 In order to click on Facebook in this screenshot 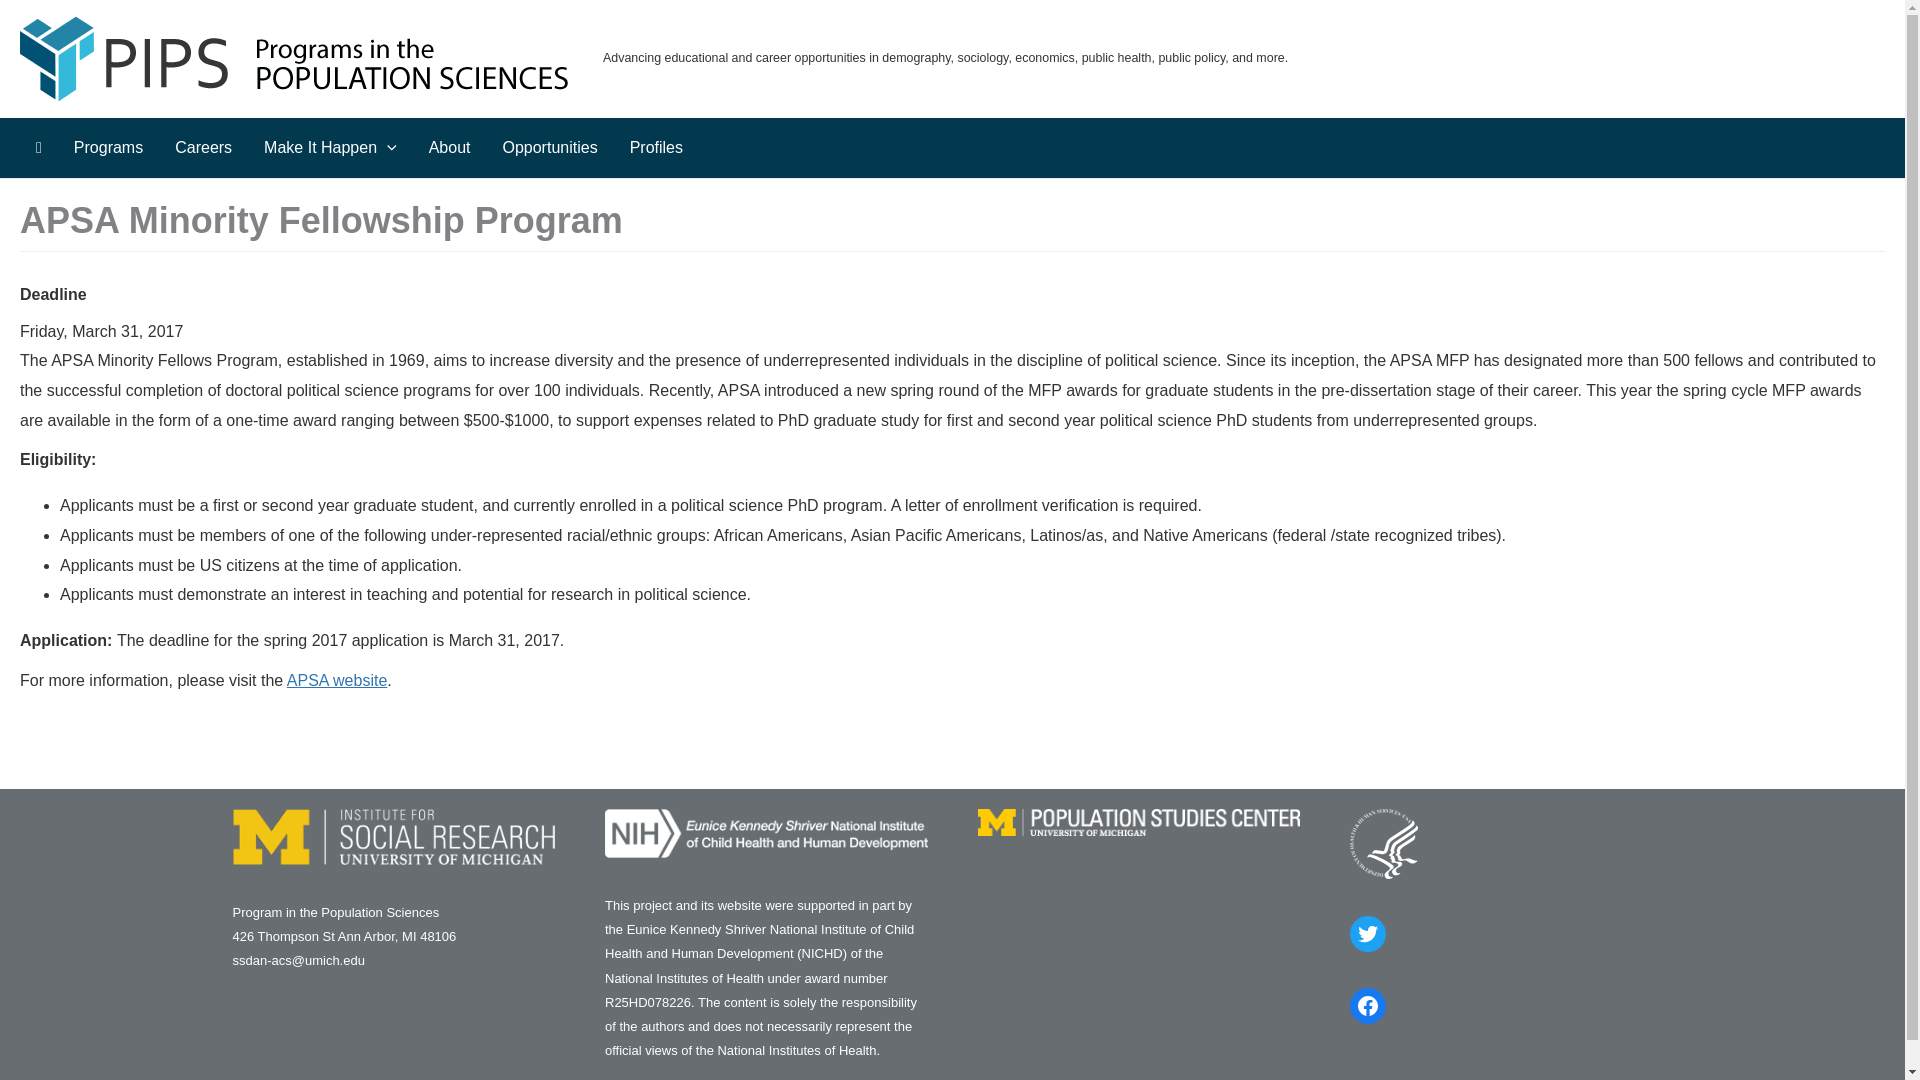, I will do `click(1368, 1006)`.